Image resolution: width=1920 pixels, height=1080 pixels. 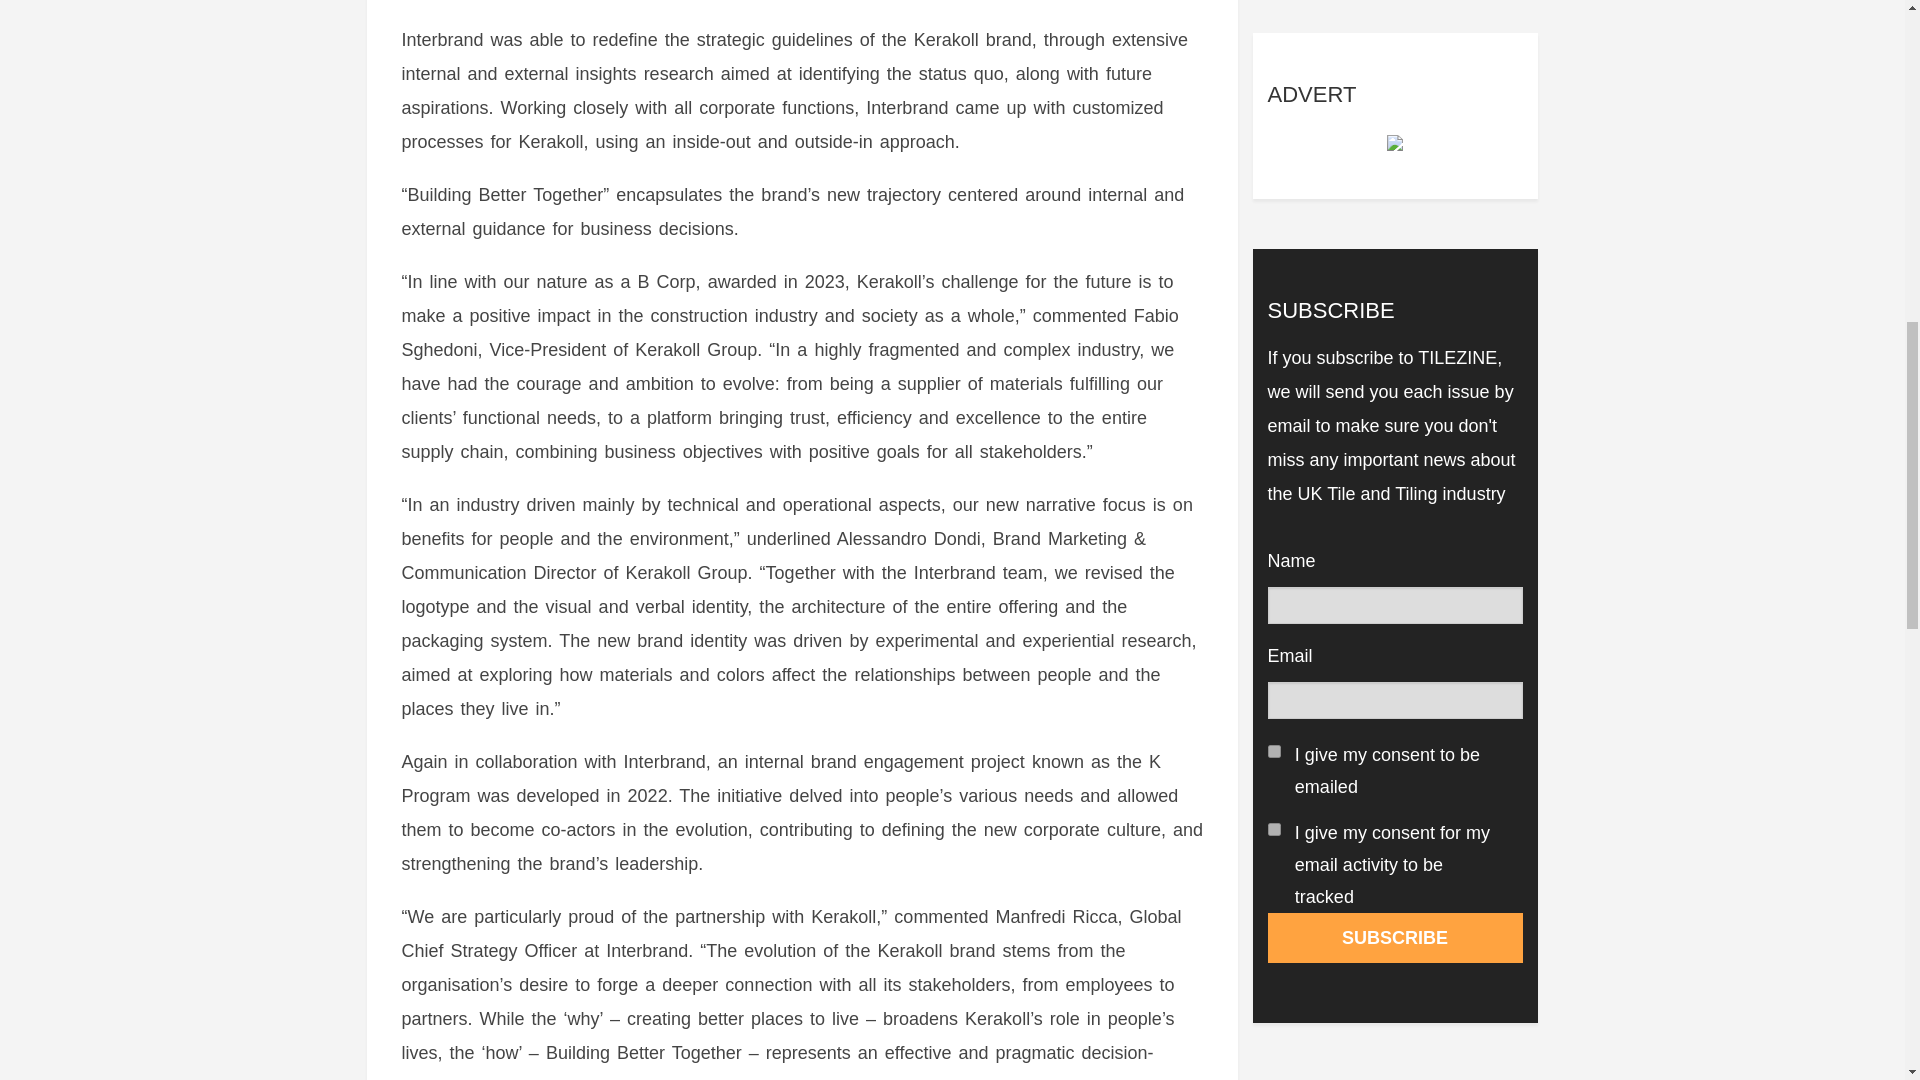 I want to click on on, so click(x=1274, y=752).